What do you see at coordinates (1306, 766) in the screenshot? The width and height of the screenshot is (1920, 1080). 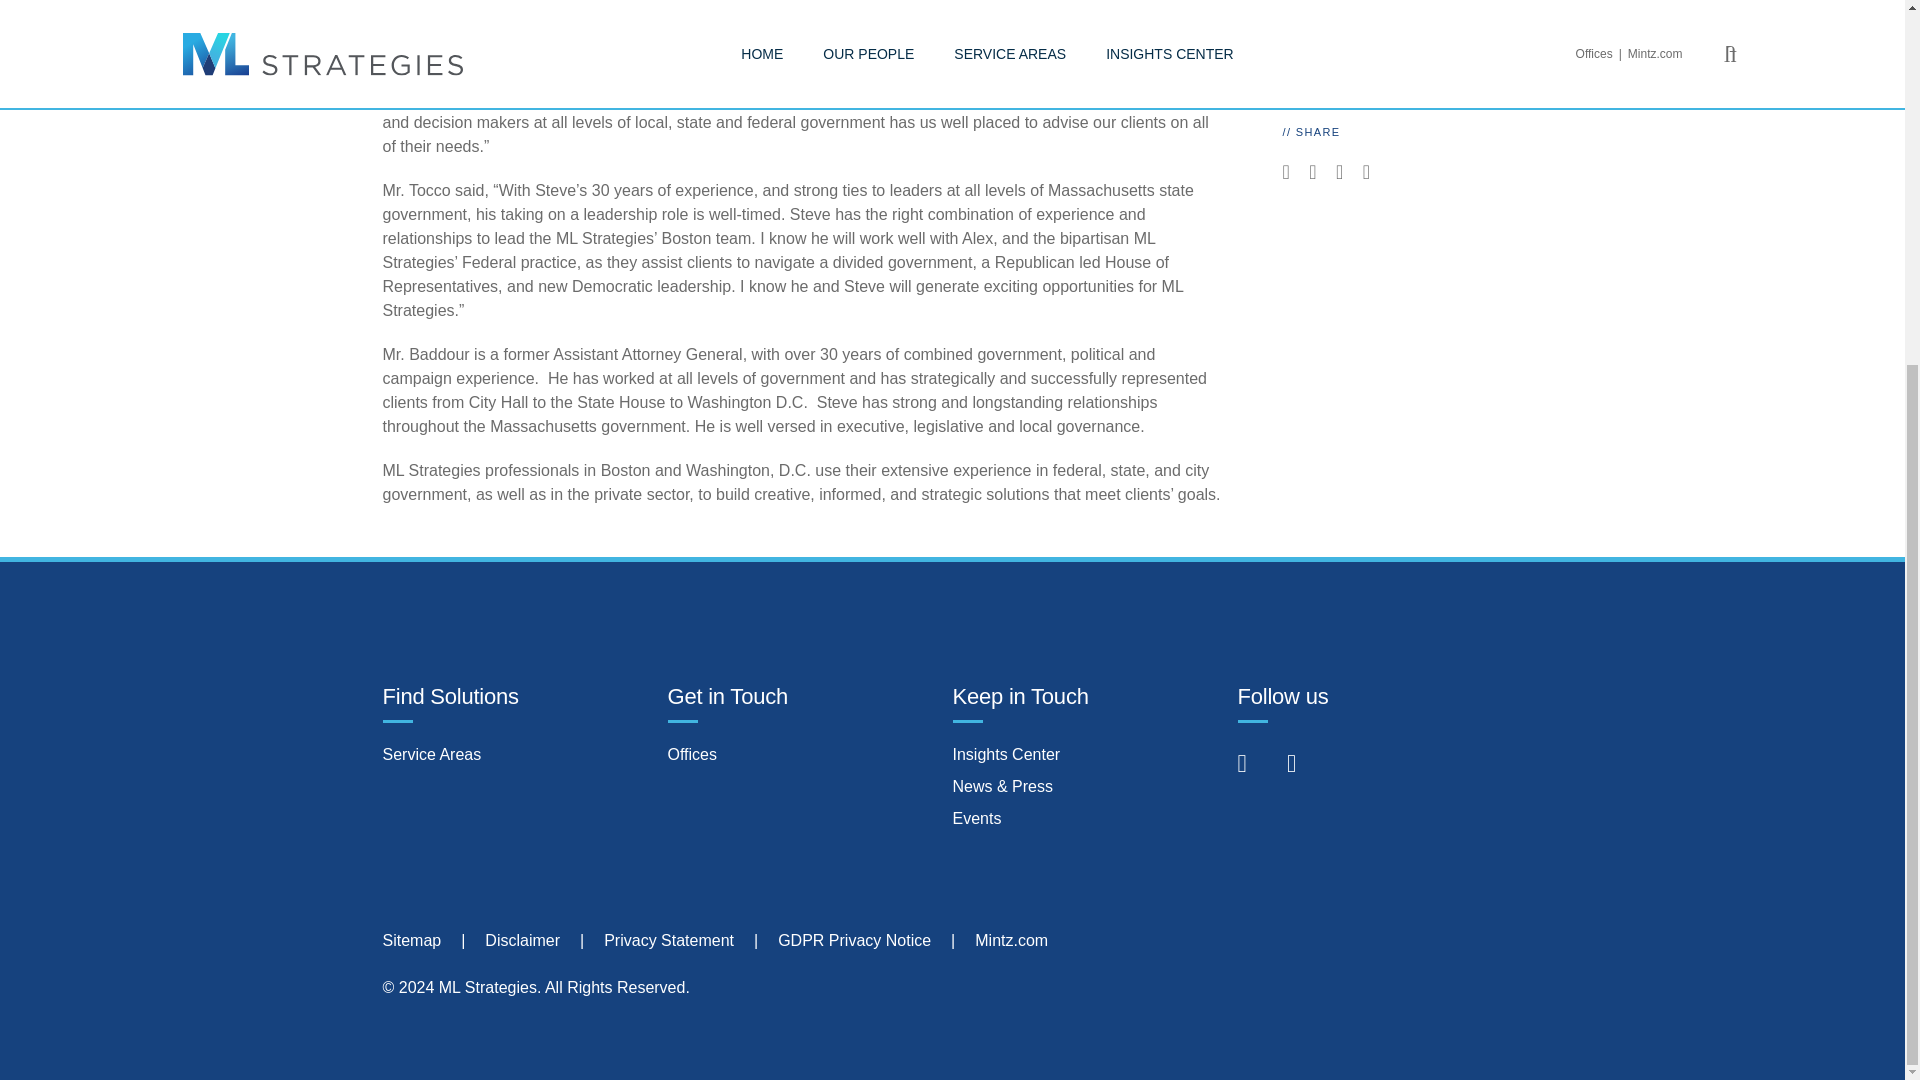 I see `Twitter` at bounding box center [1306, 766].